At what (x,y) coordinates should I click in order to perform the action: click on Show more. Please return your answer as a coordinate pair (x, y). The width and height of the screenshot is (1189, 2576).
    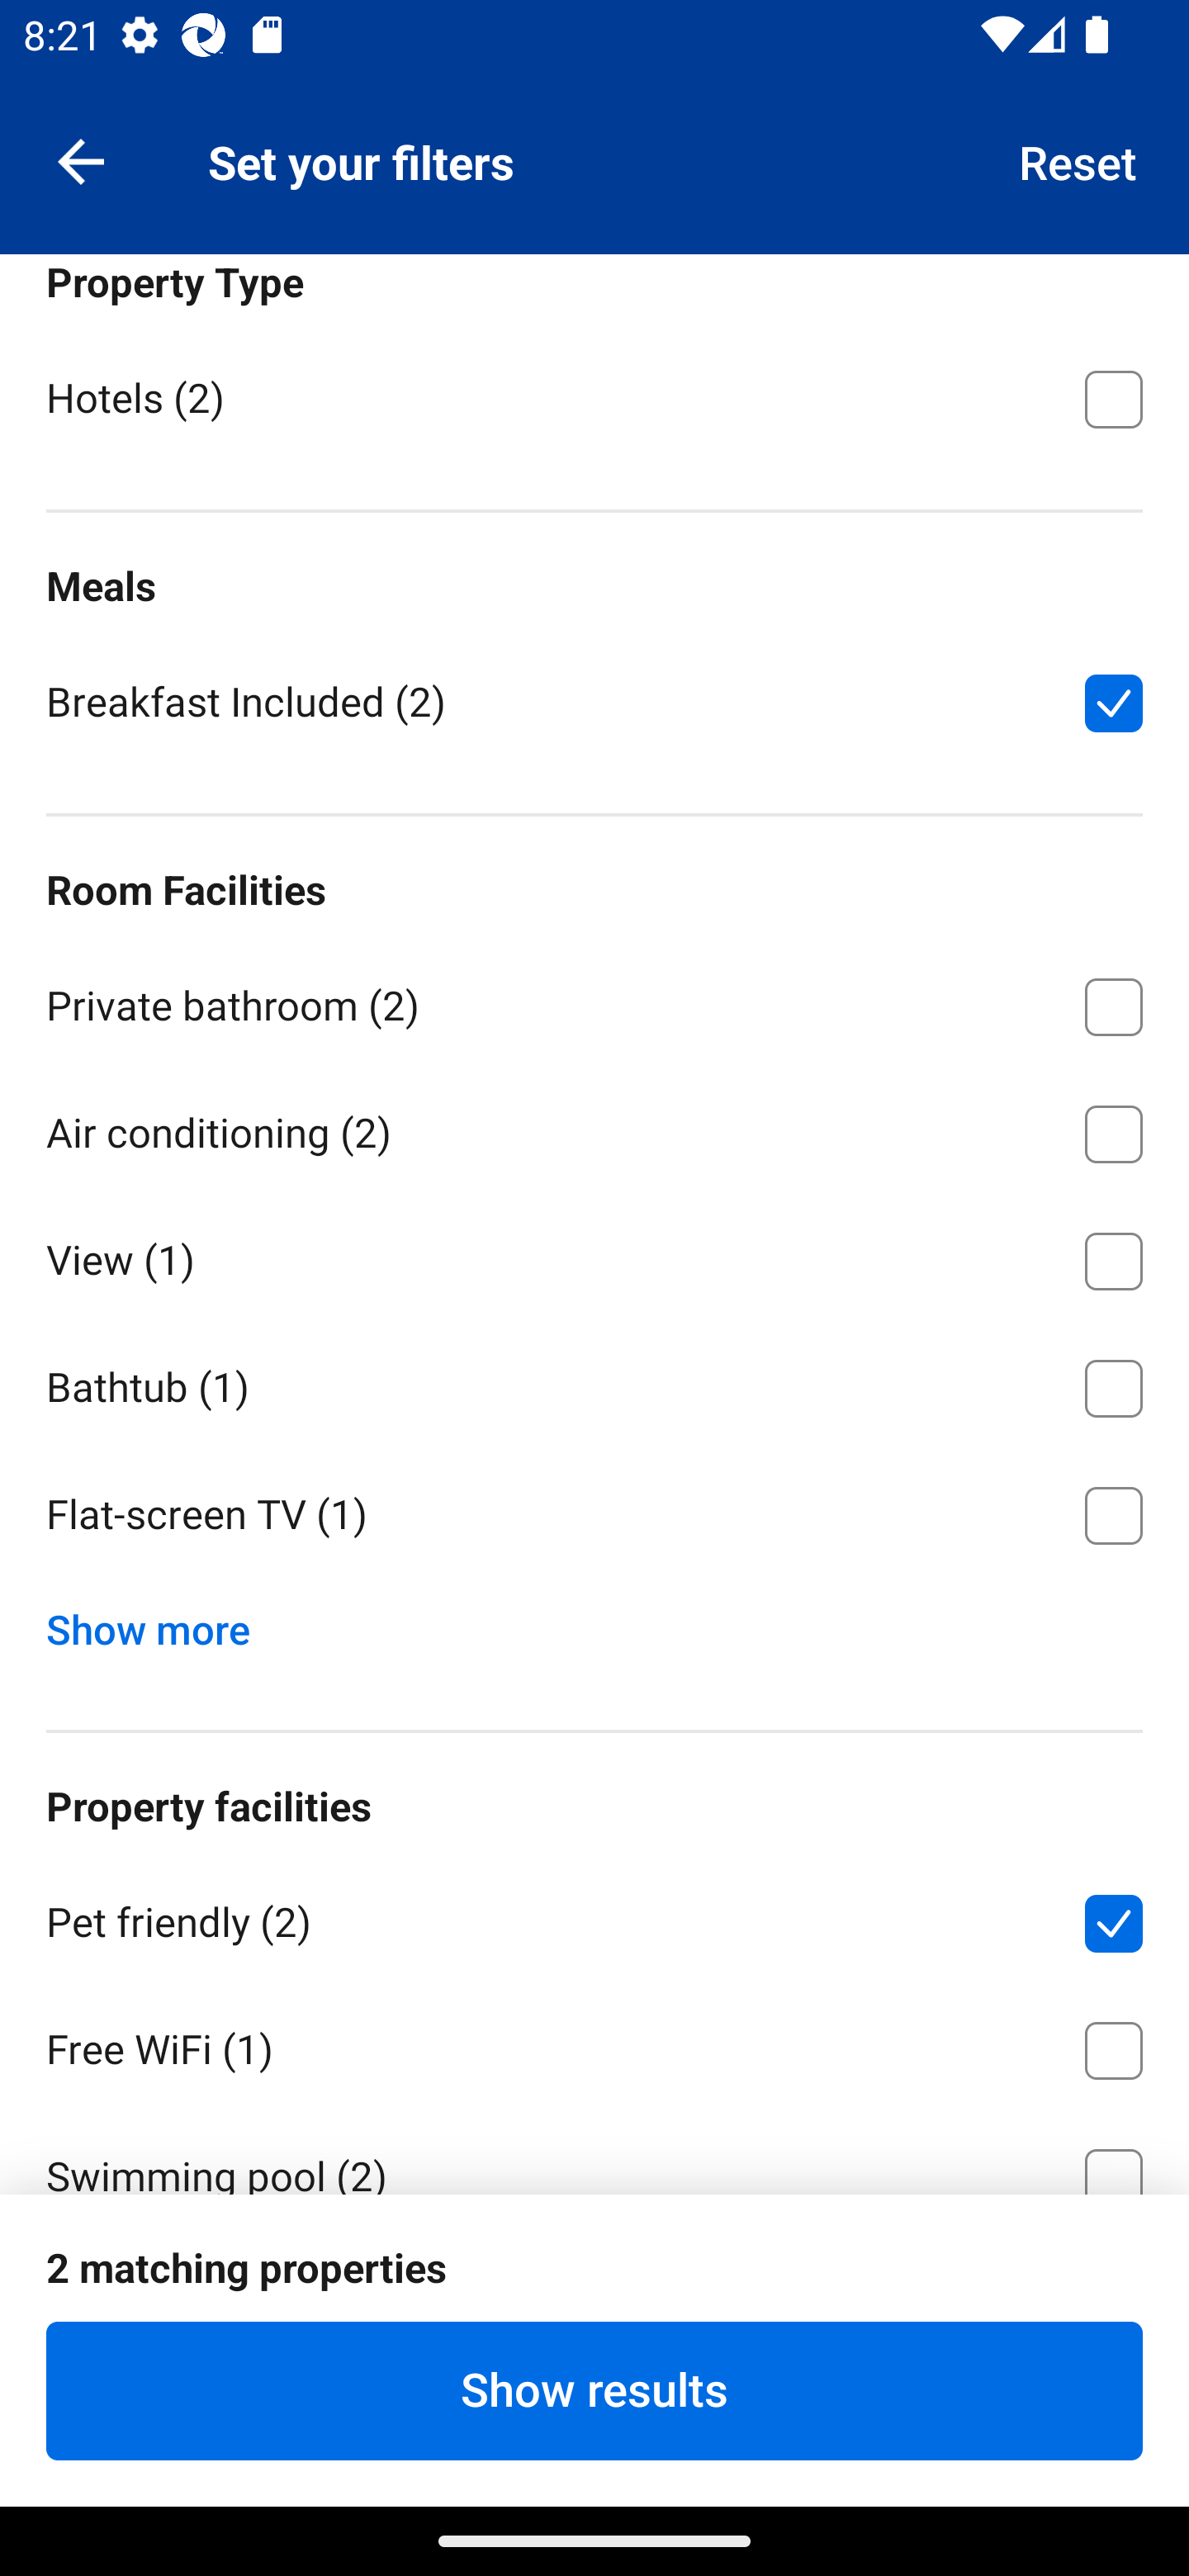
    Looking at the image, I should click on (160, 1622).